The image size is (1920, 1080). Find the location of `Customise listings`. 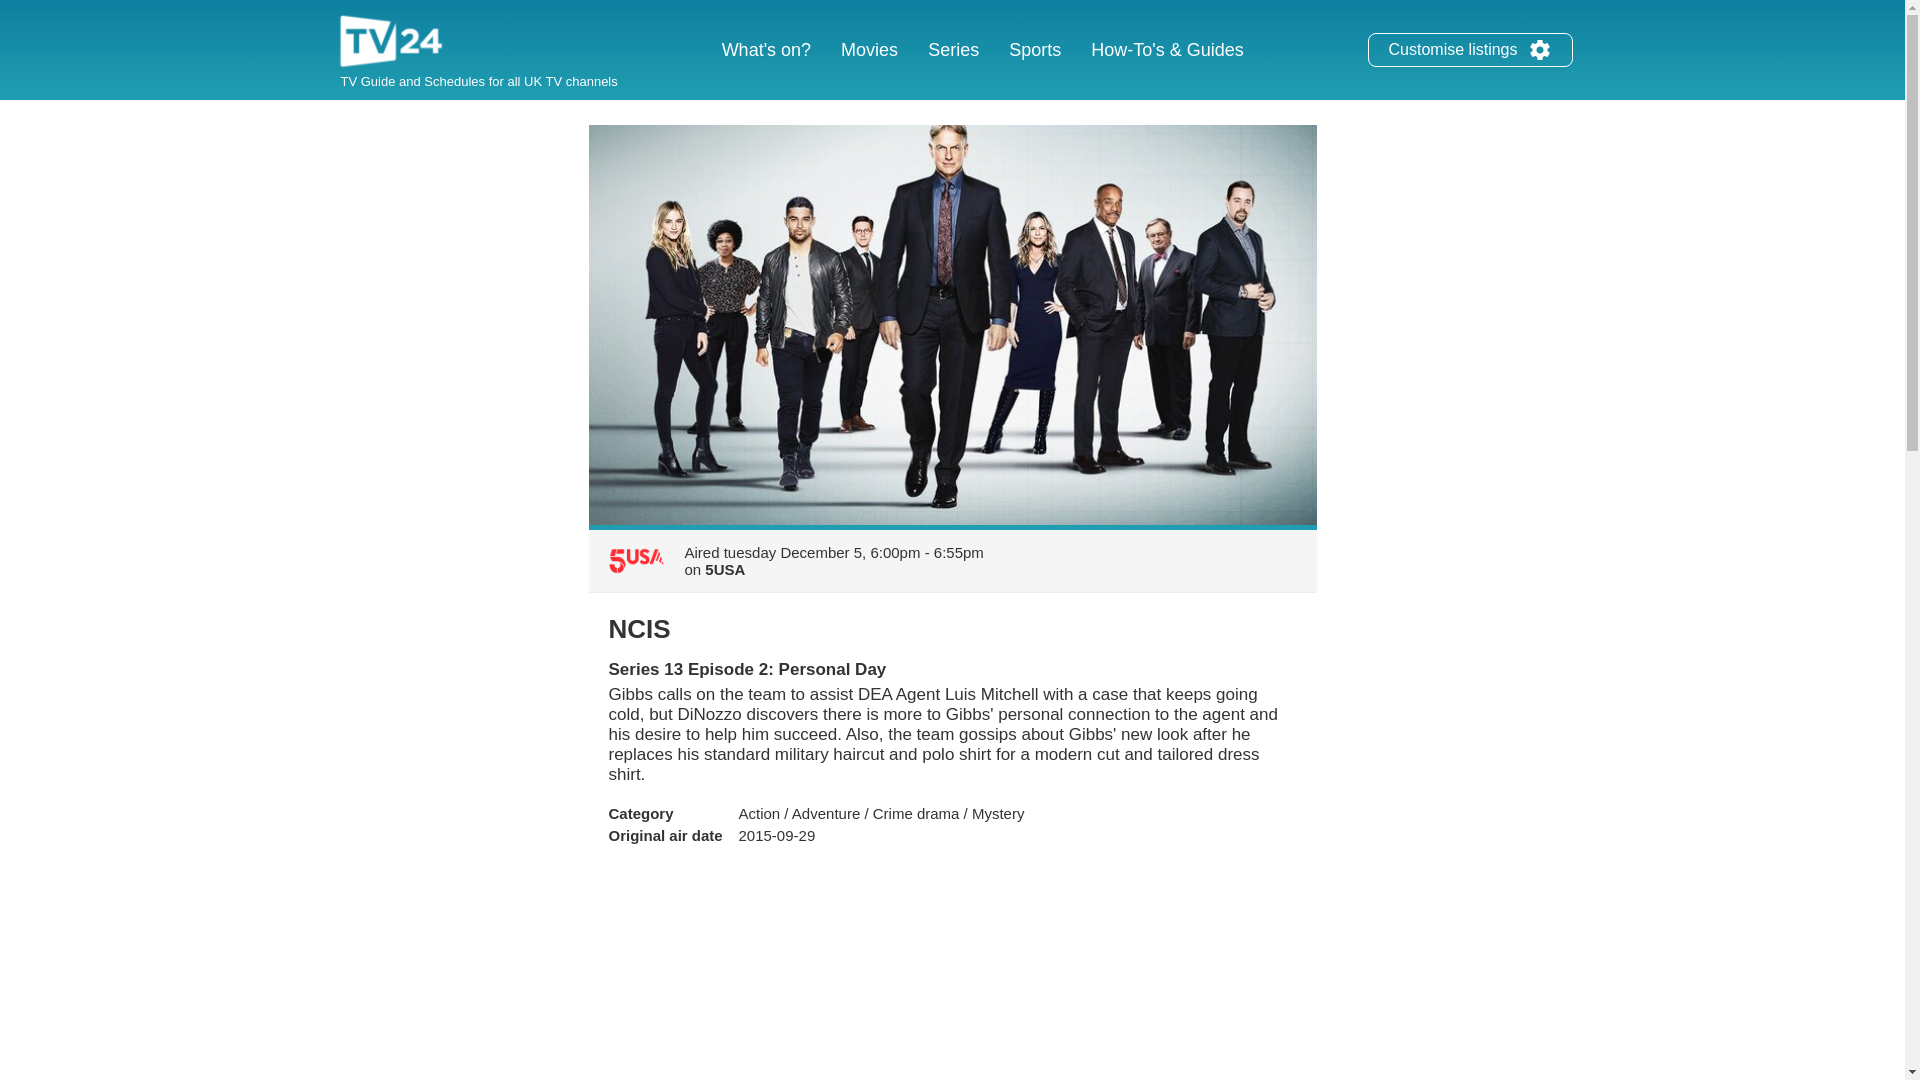

Customise listings is located at coordinates (1470, 50).